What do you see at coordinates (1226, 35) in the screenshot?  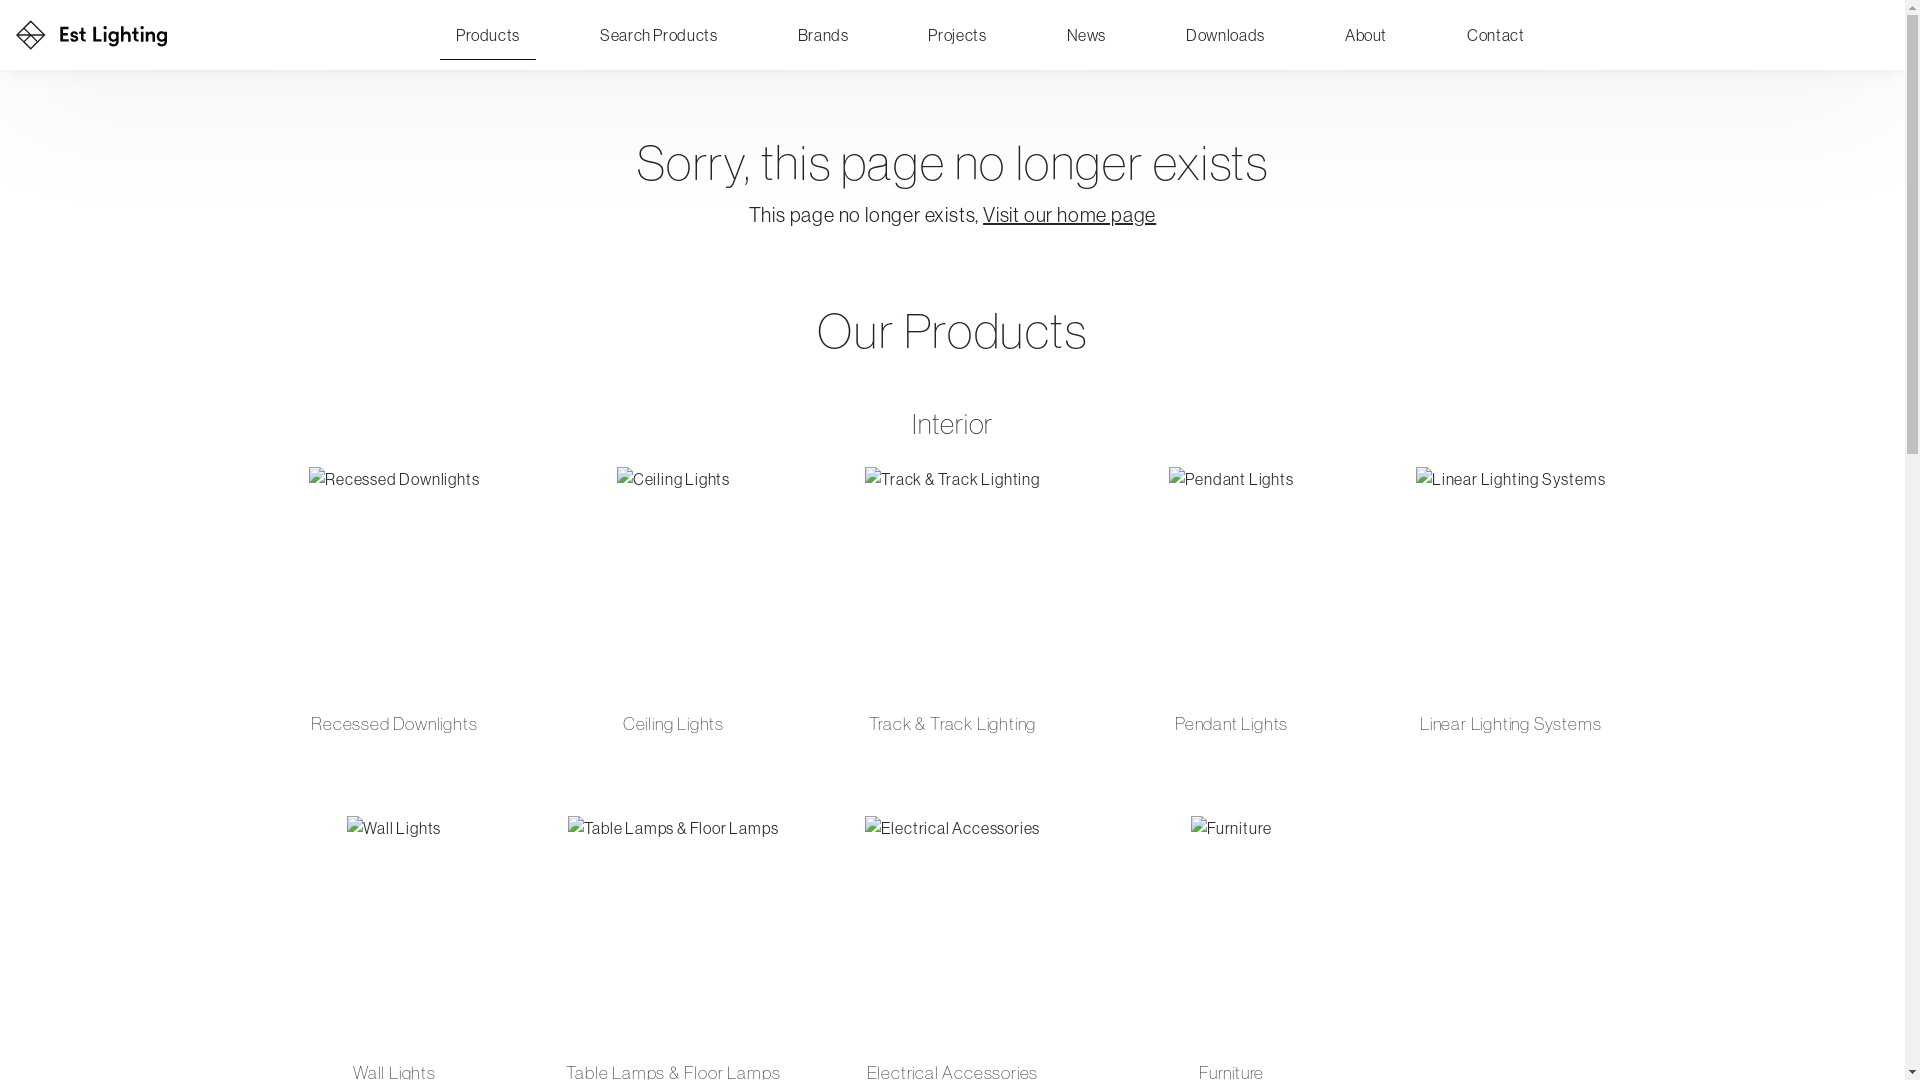 I see `Downloads` at bounding box center [1226, 35].